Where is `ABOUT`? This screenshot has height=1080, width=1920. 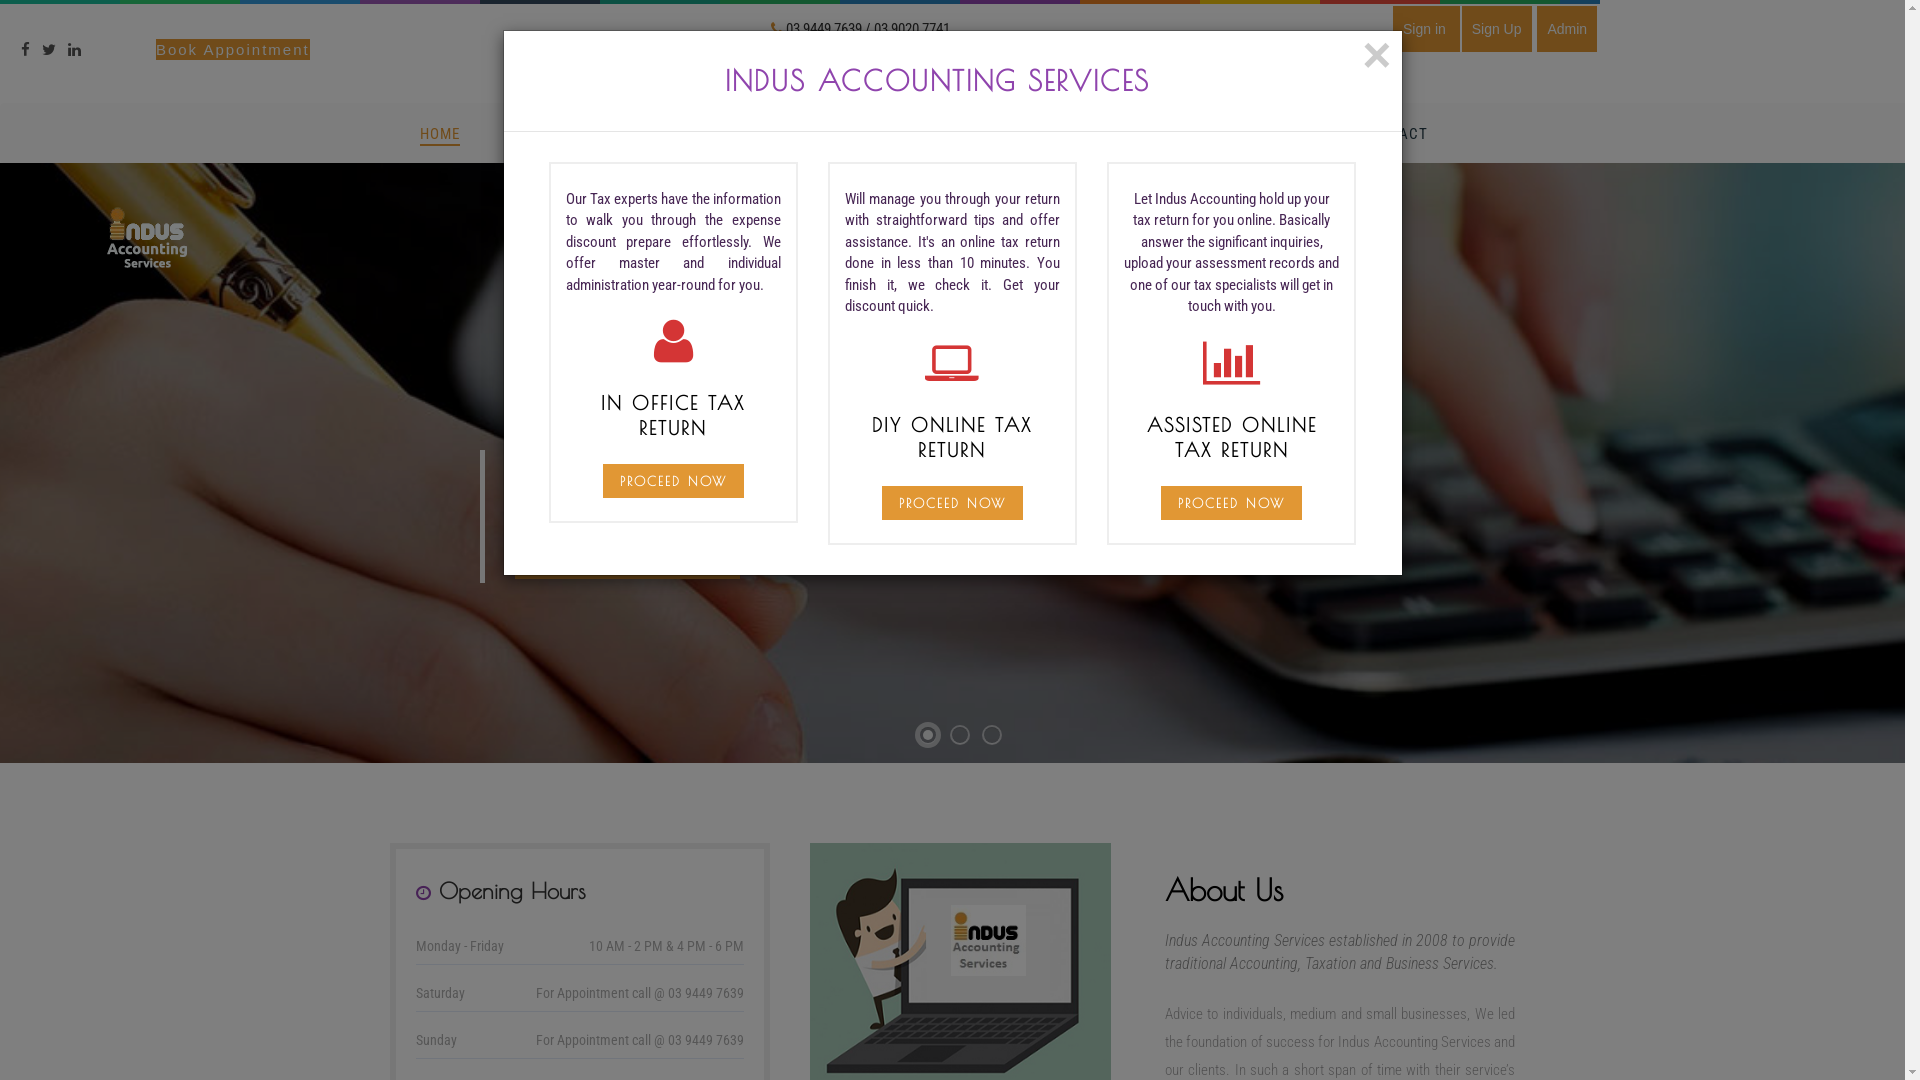 ABOUT is located at coordinates (544, 135).